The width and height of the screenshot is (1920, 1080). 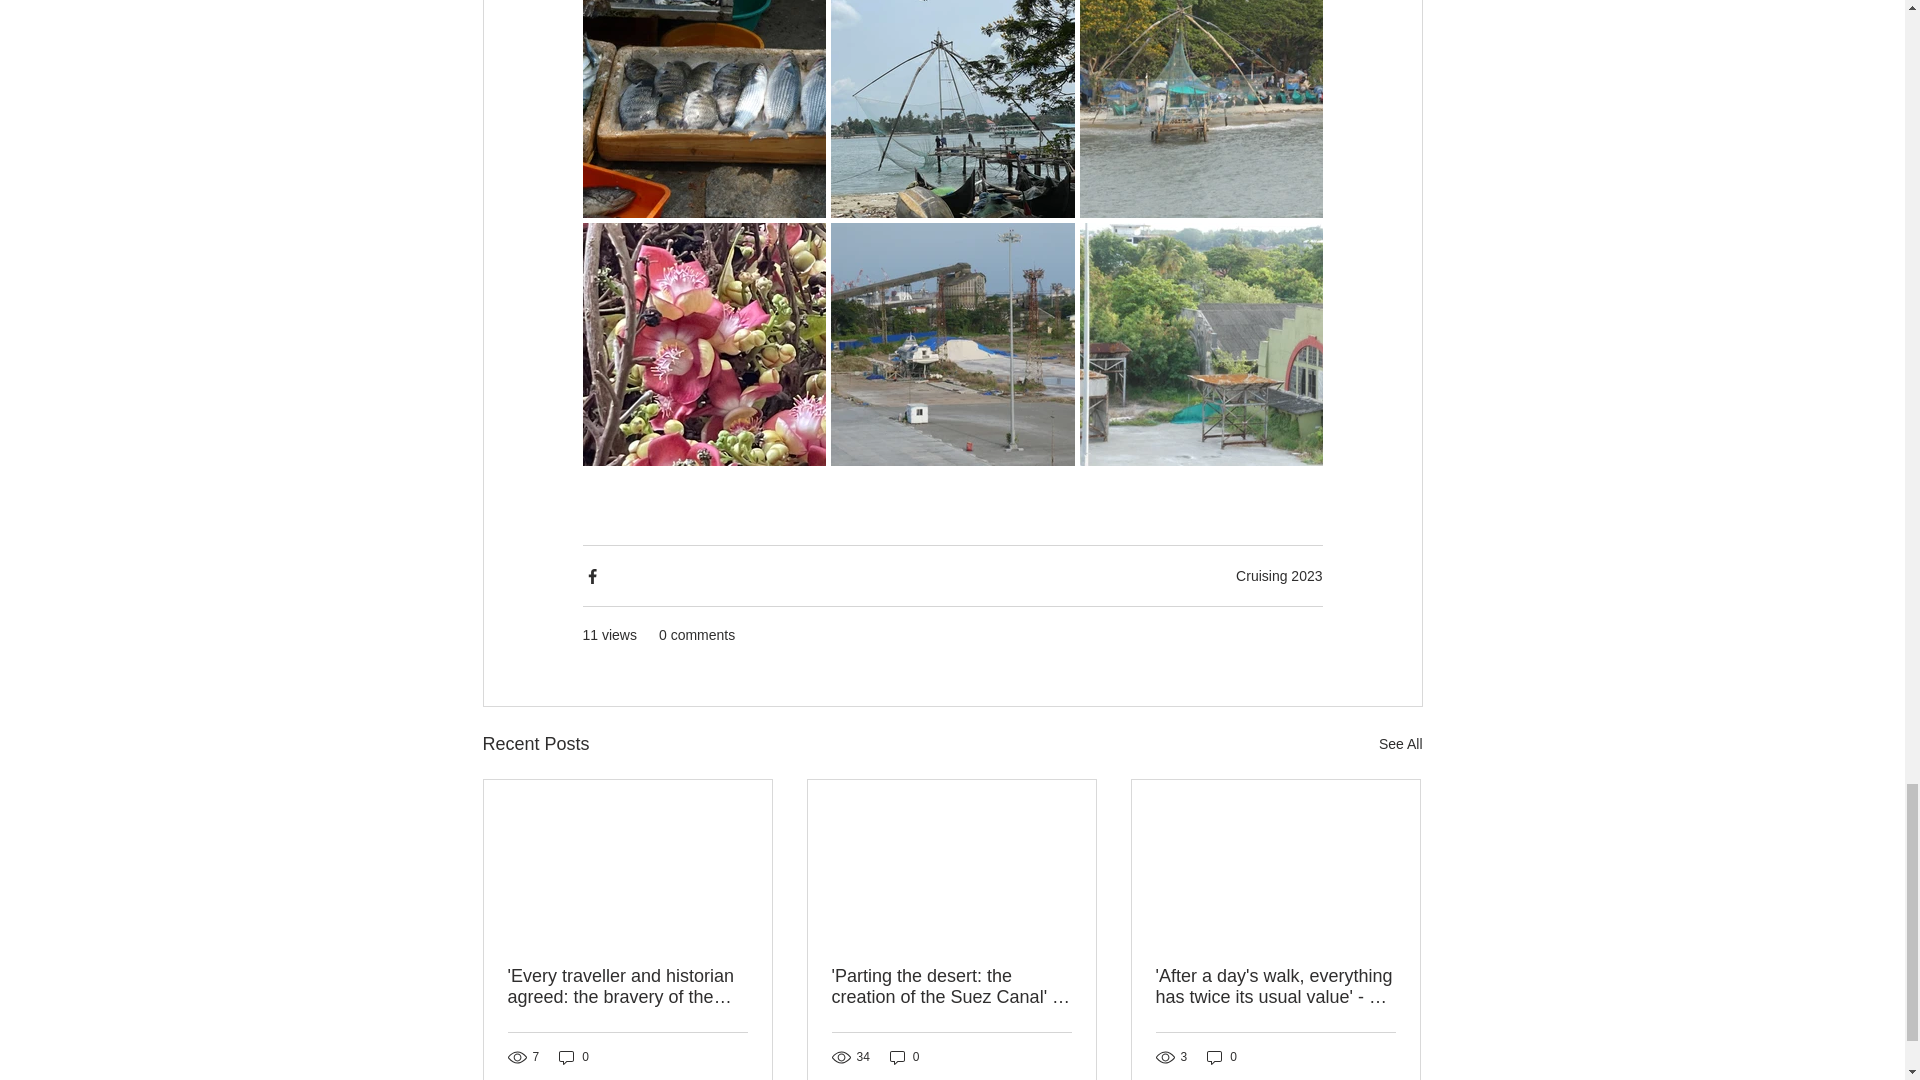 I want to click on 0, so click(x=1222, y=1057).